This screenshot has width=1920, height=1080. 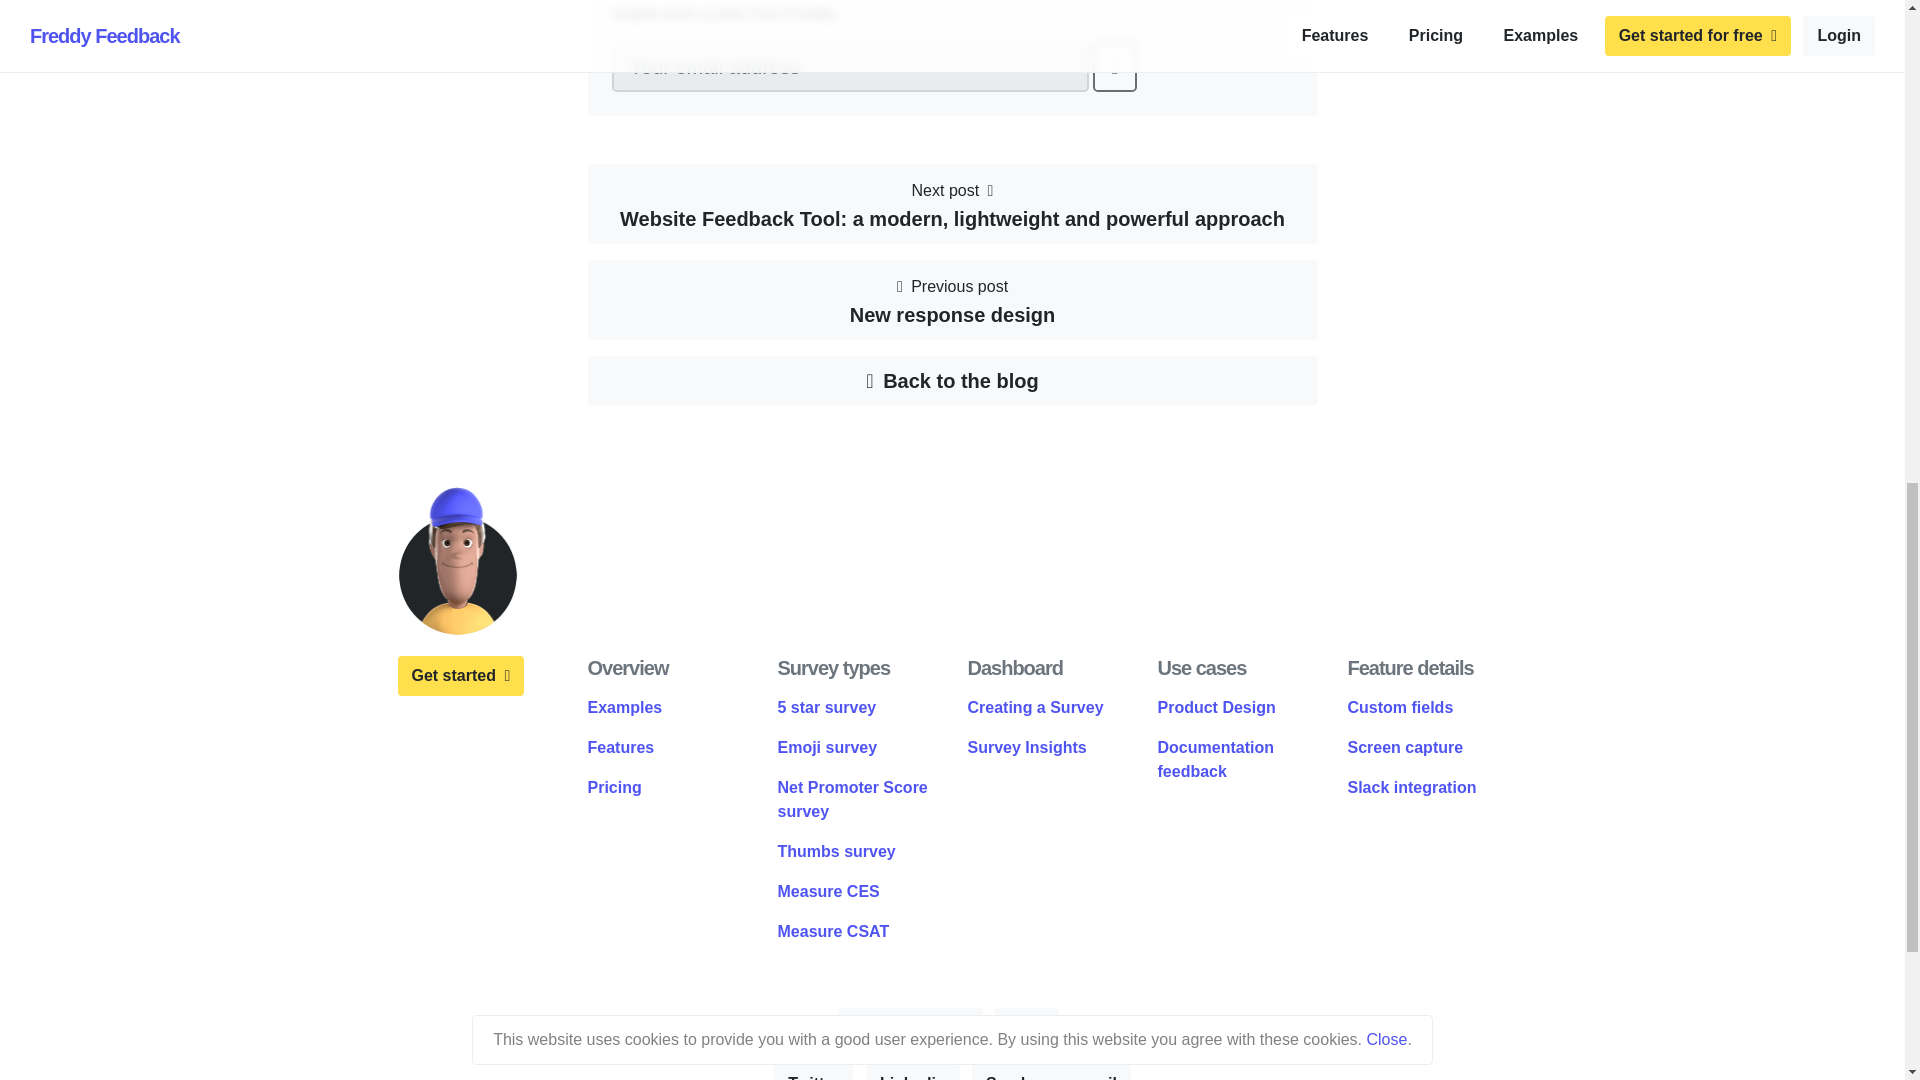 What do you see at coordinates (834, 931) in the screenshot?
I see `Send us an email` at bounding box center [834, 931].